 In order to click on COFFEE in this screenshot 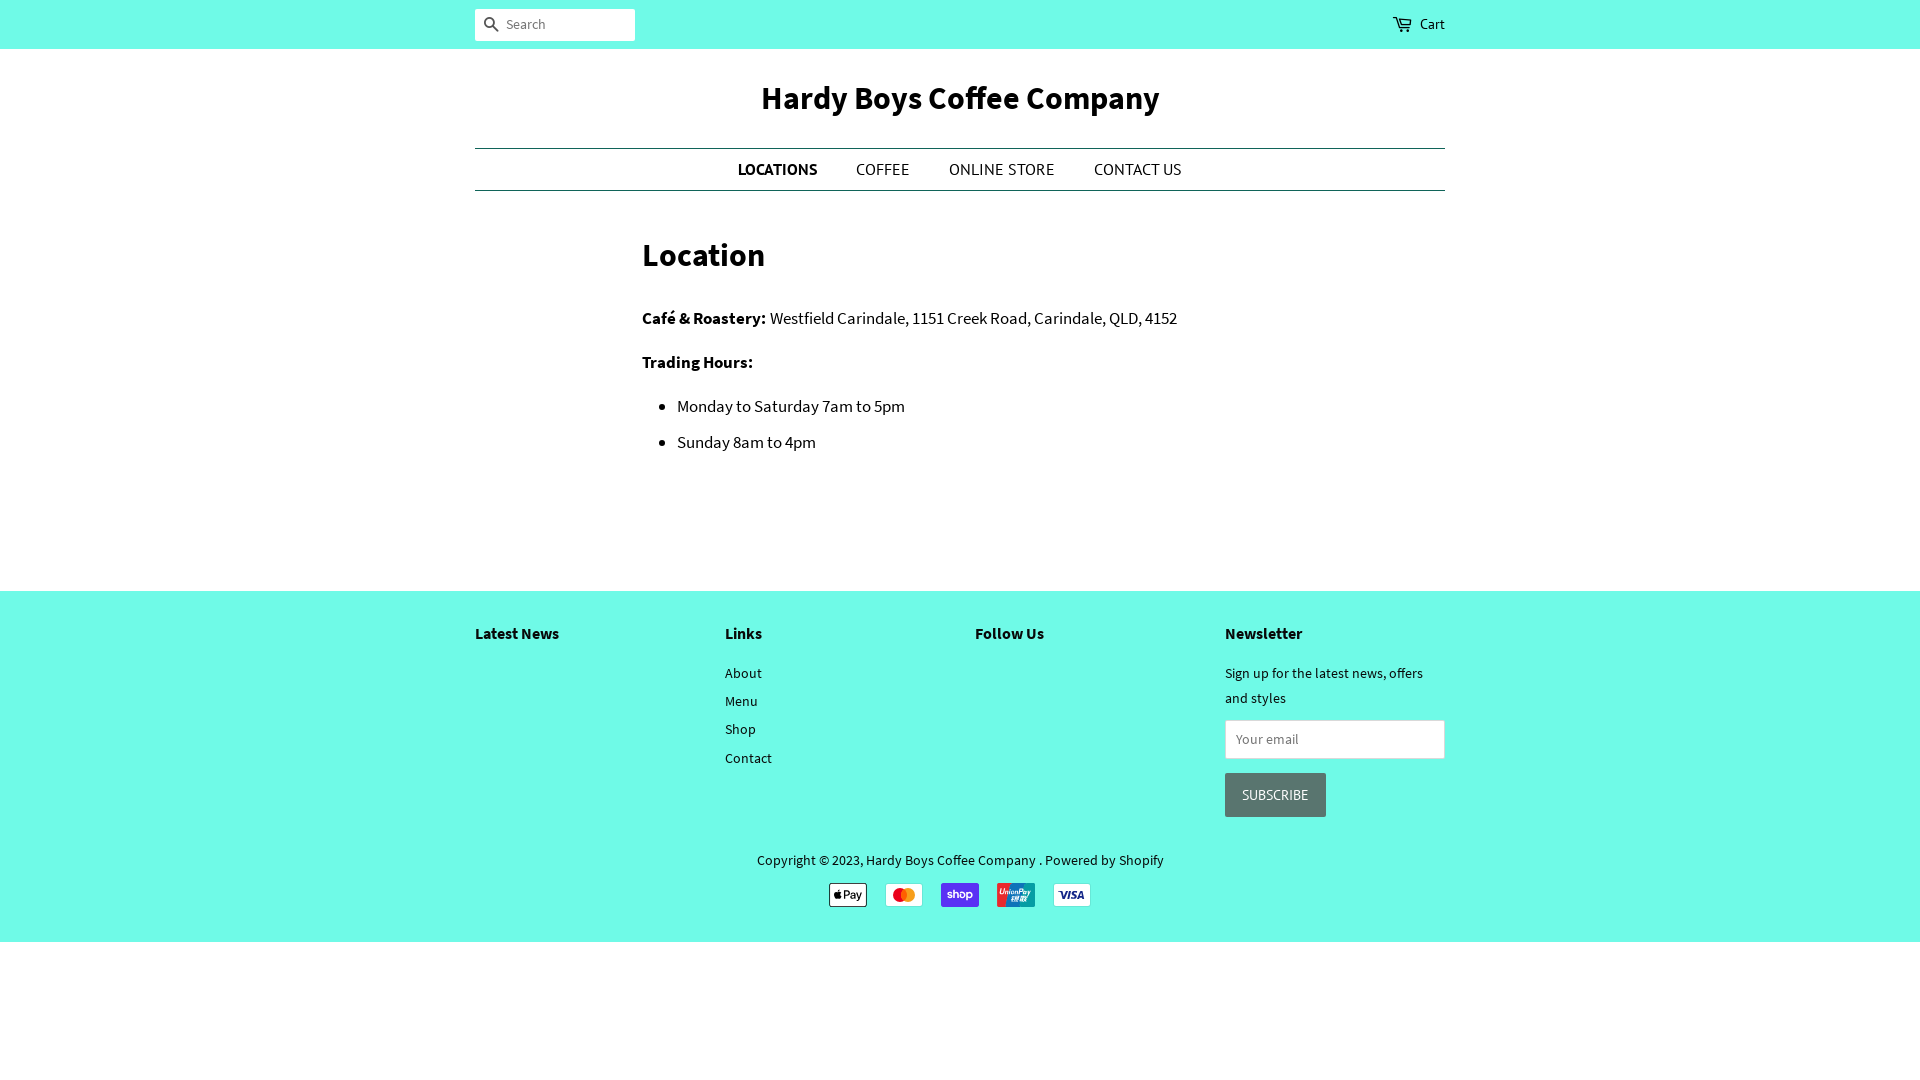, I will do `click(886, 170)`.